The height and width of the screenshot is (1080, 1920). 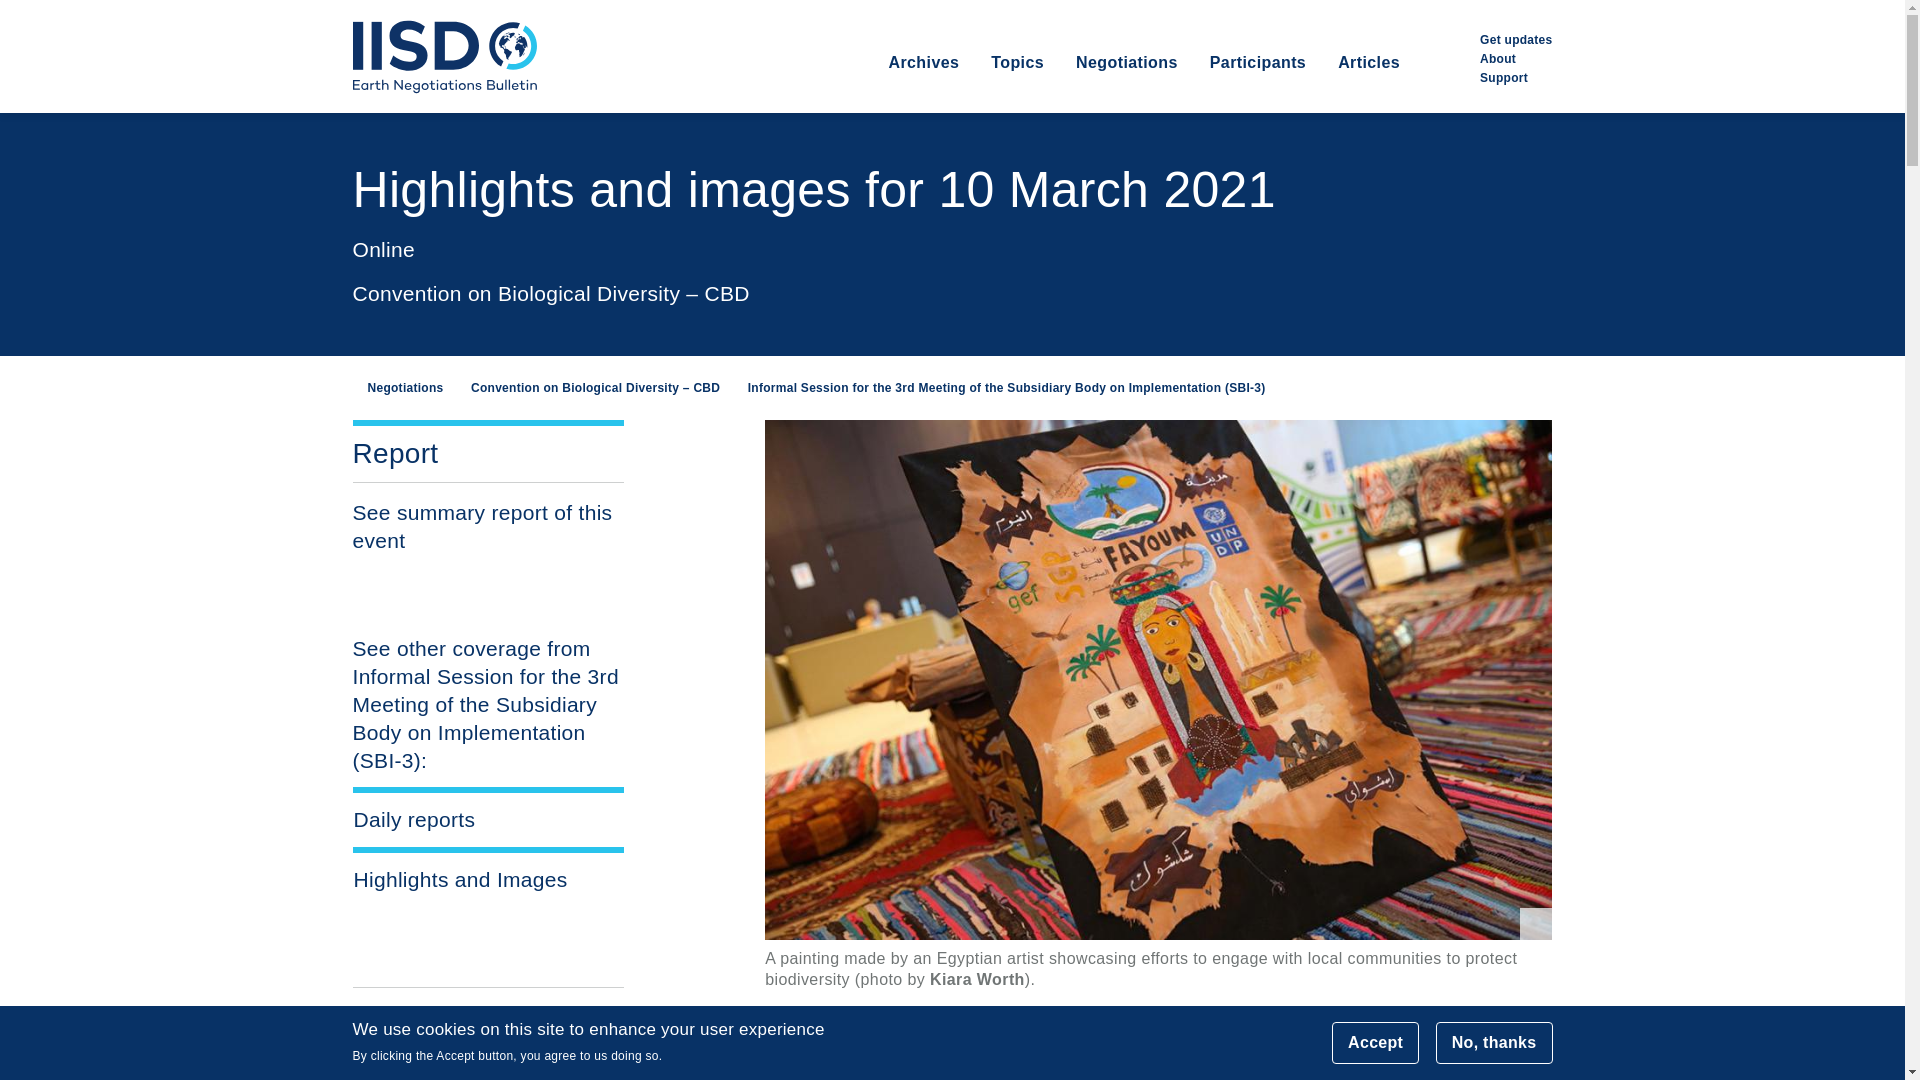 What do you see at coordinates (397, 388) in the screenshot?
I see `Negotiations` at bounding box center [397, 388].